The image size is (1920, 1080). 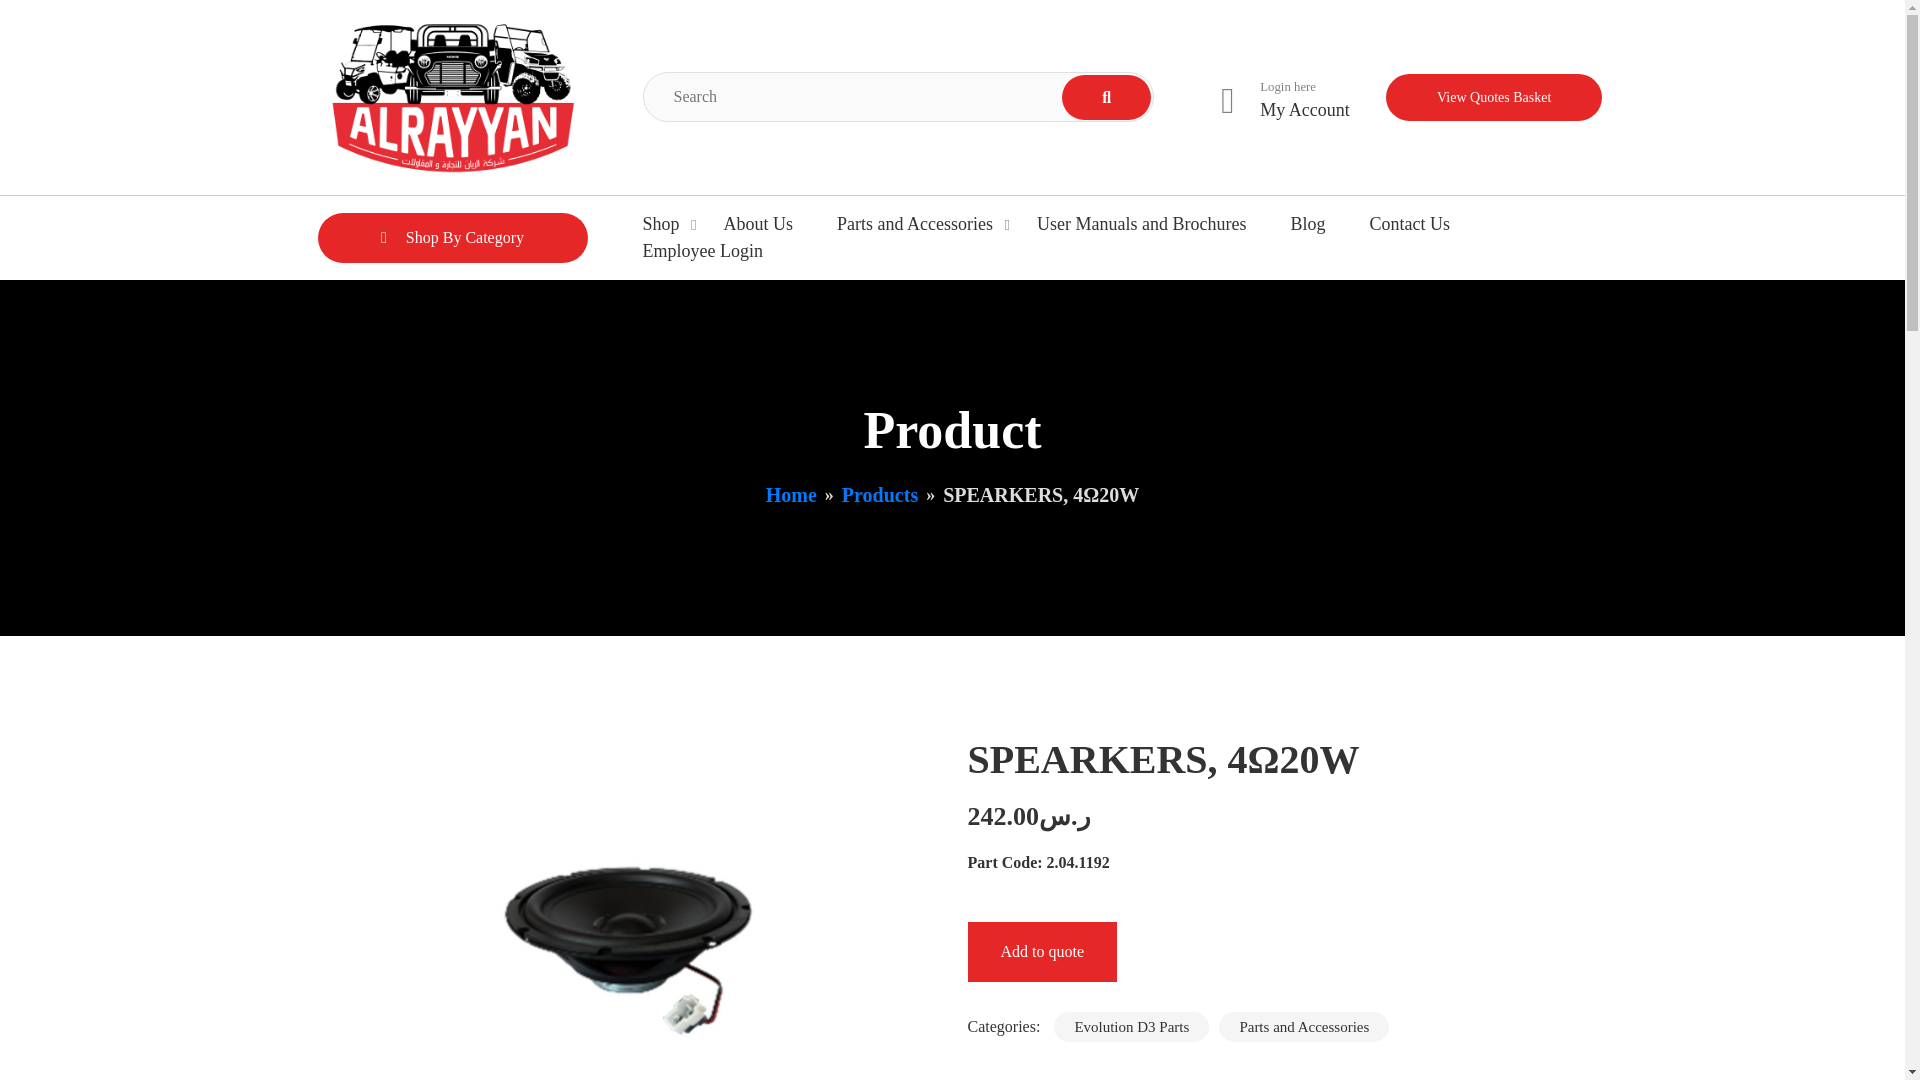 What do you see at coordinates (758, 224) in the screenshot?
I see `About Us` at bounding box center [758, 224].